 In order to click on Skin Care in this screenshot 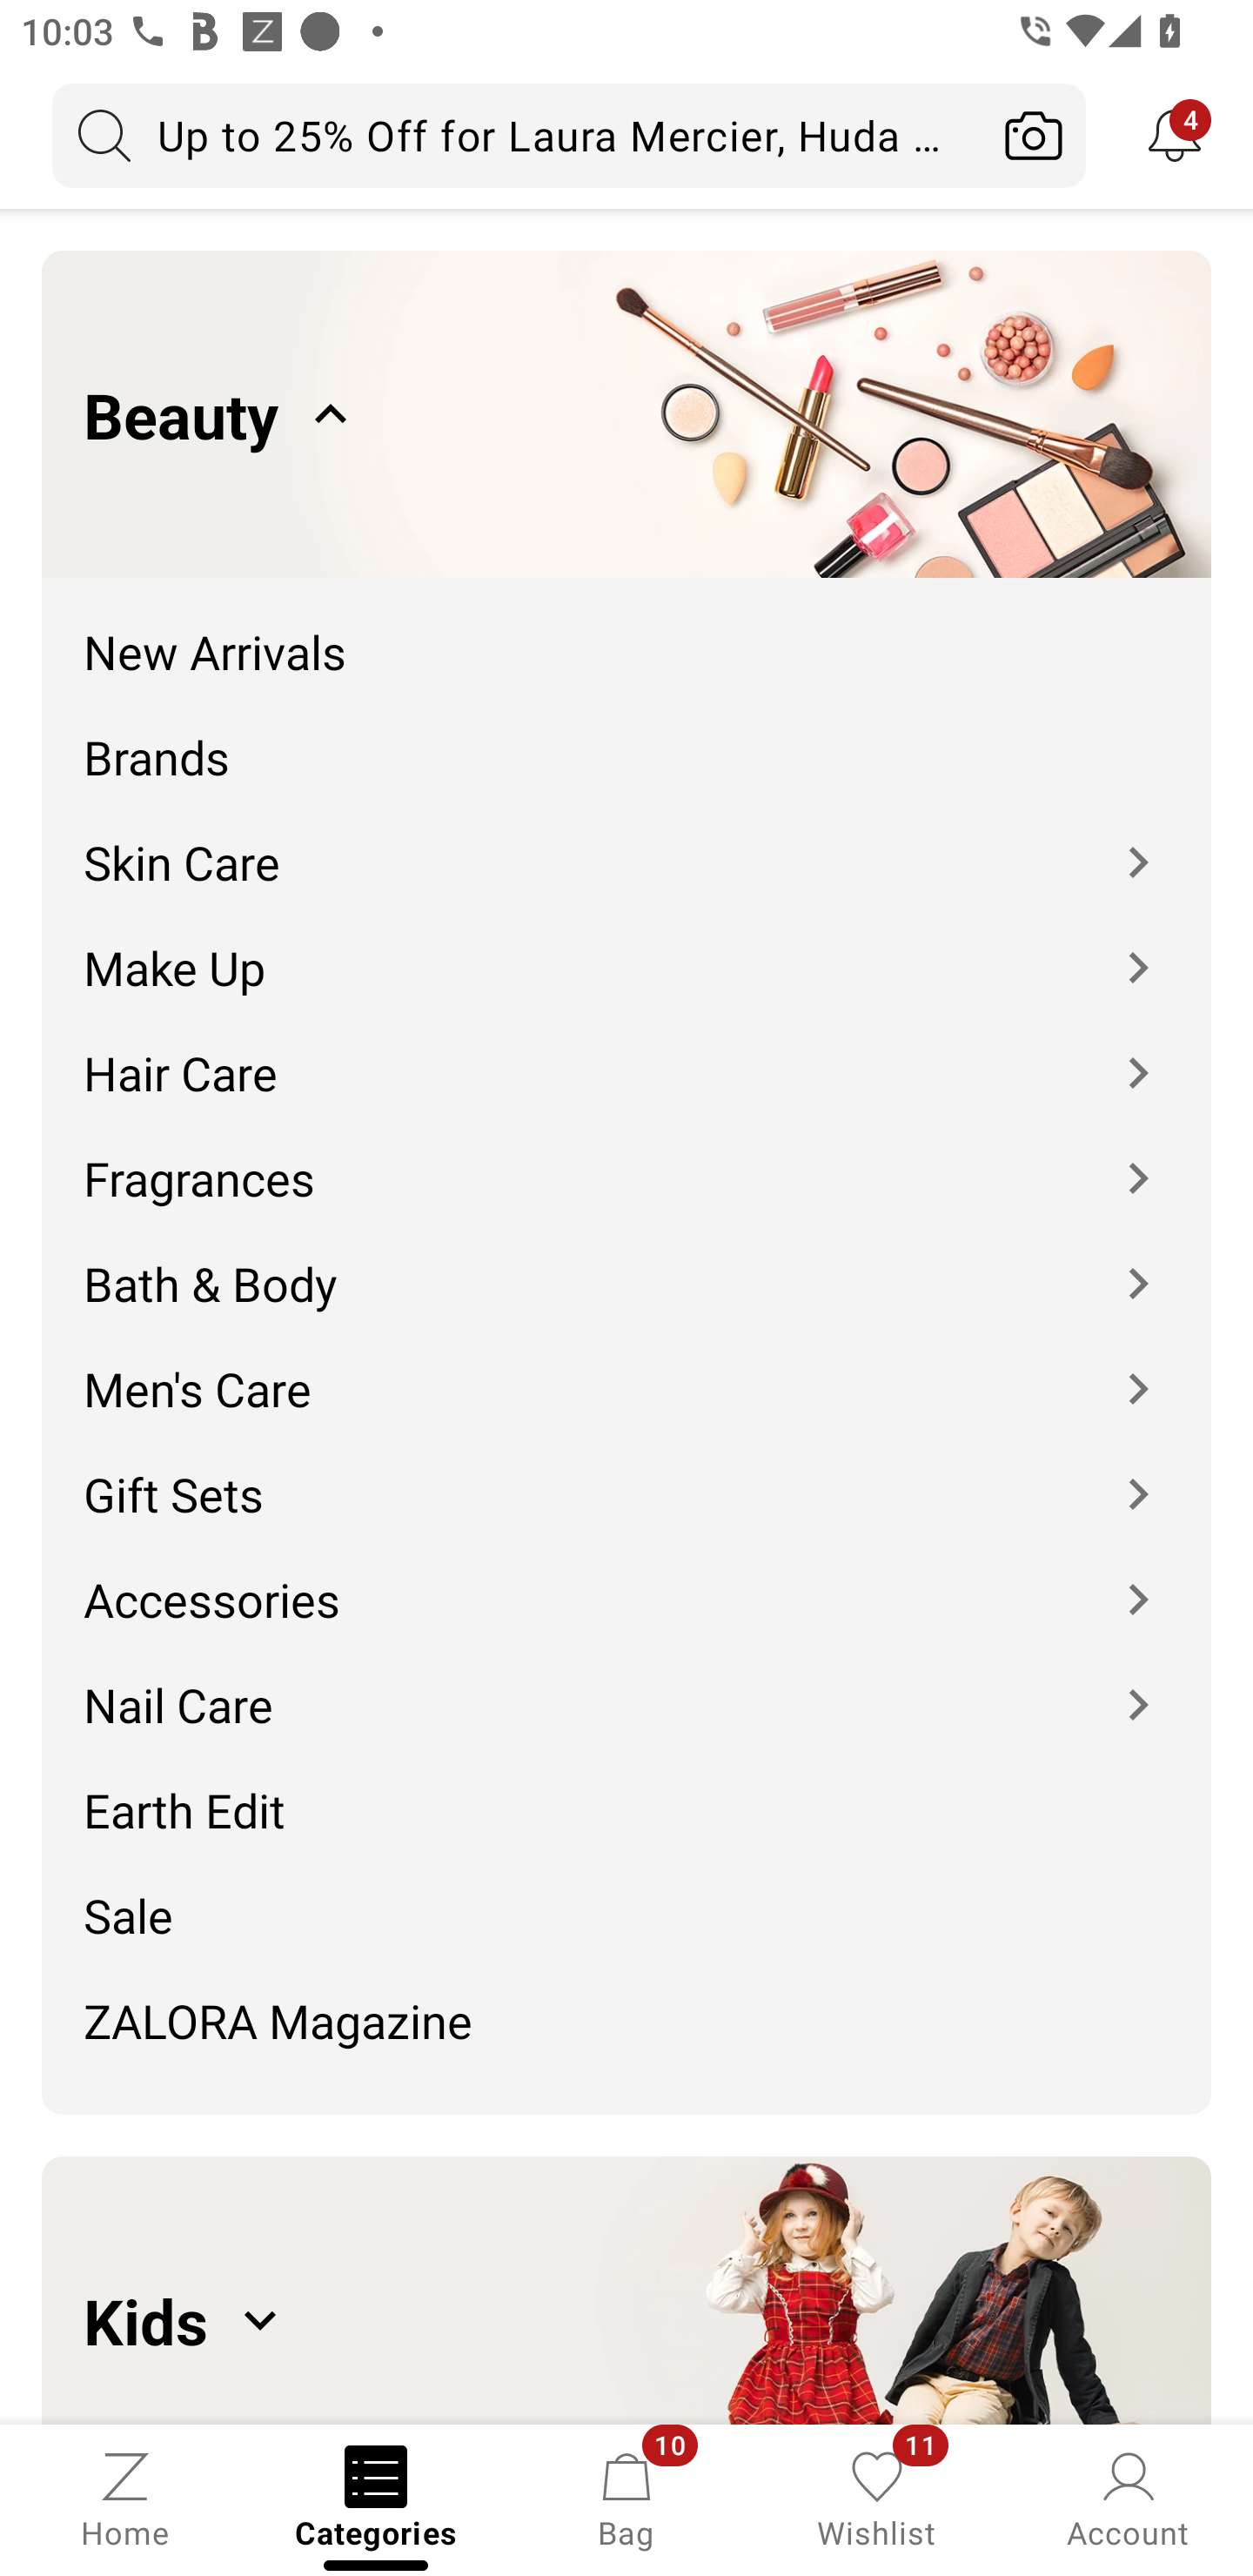, I will do `click(626, 841)`.